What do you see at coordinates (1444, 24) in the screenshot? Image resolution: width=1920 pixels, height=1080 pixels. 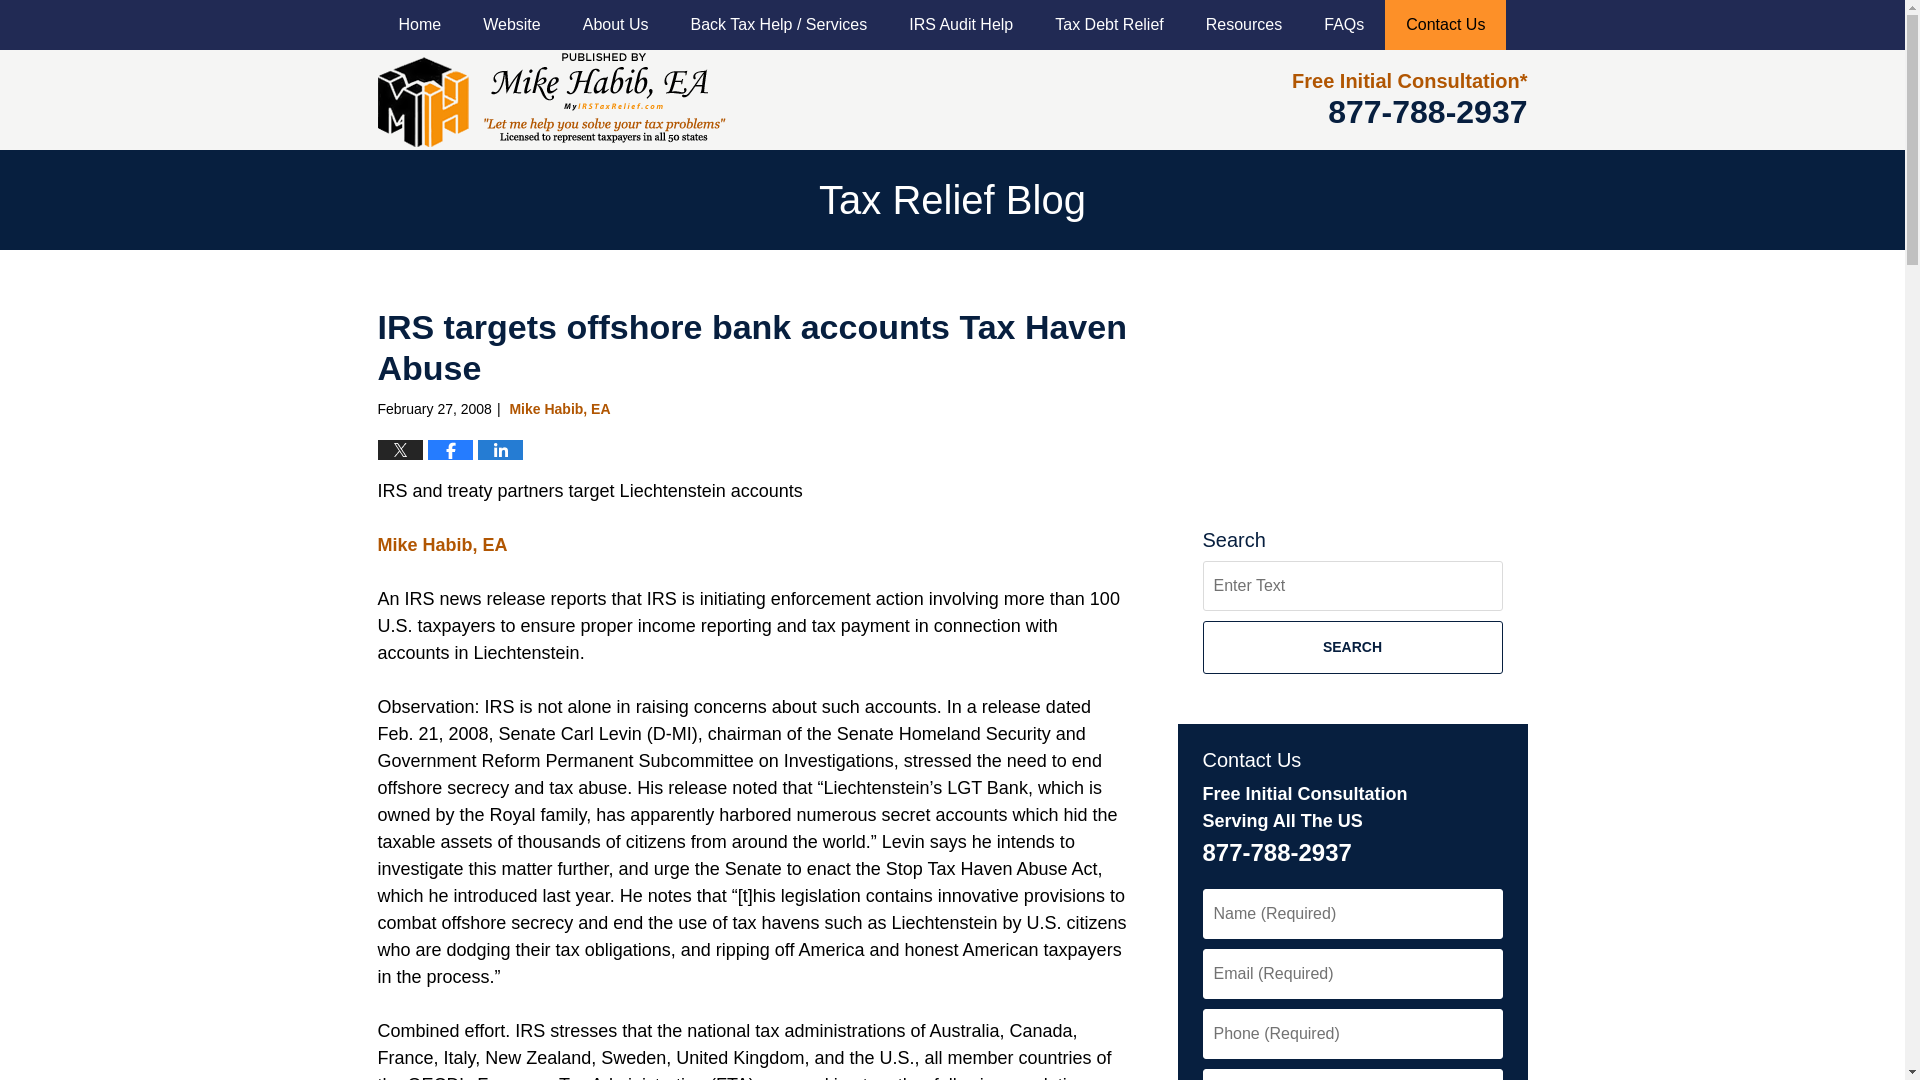 I see `Contact Us` at bounding box center [1444, 24].